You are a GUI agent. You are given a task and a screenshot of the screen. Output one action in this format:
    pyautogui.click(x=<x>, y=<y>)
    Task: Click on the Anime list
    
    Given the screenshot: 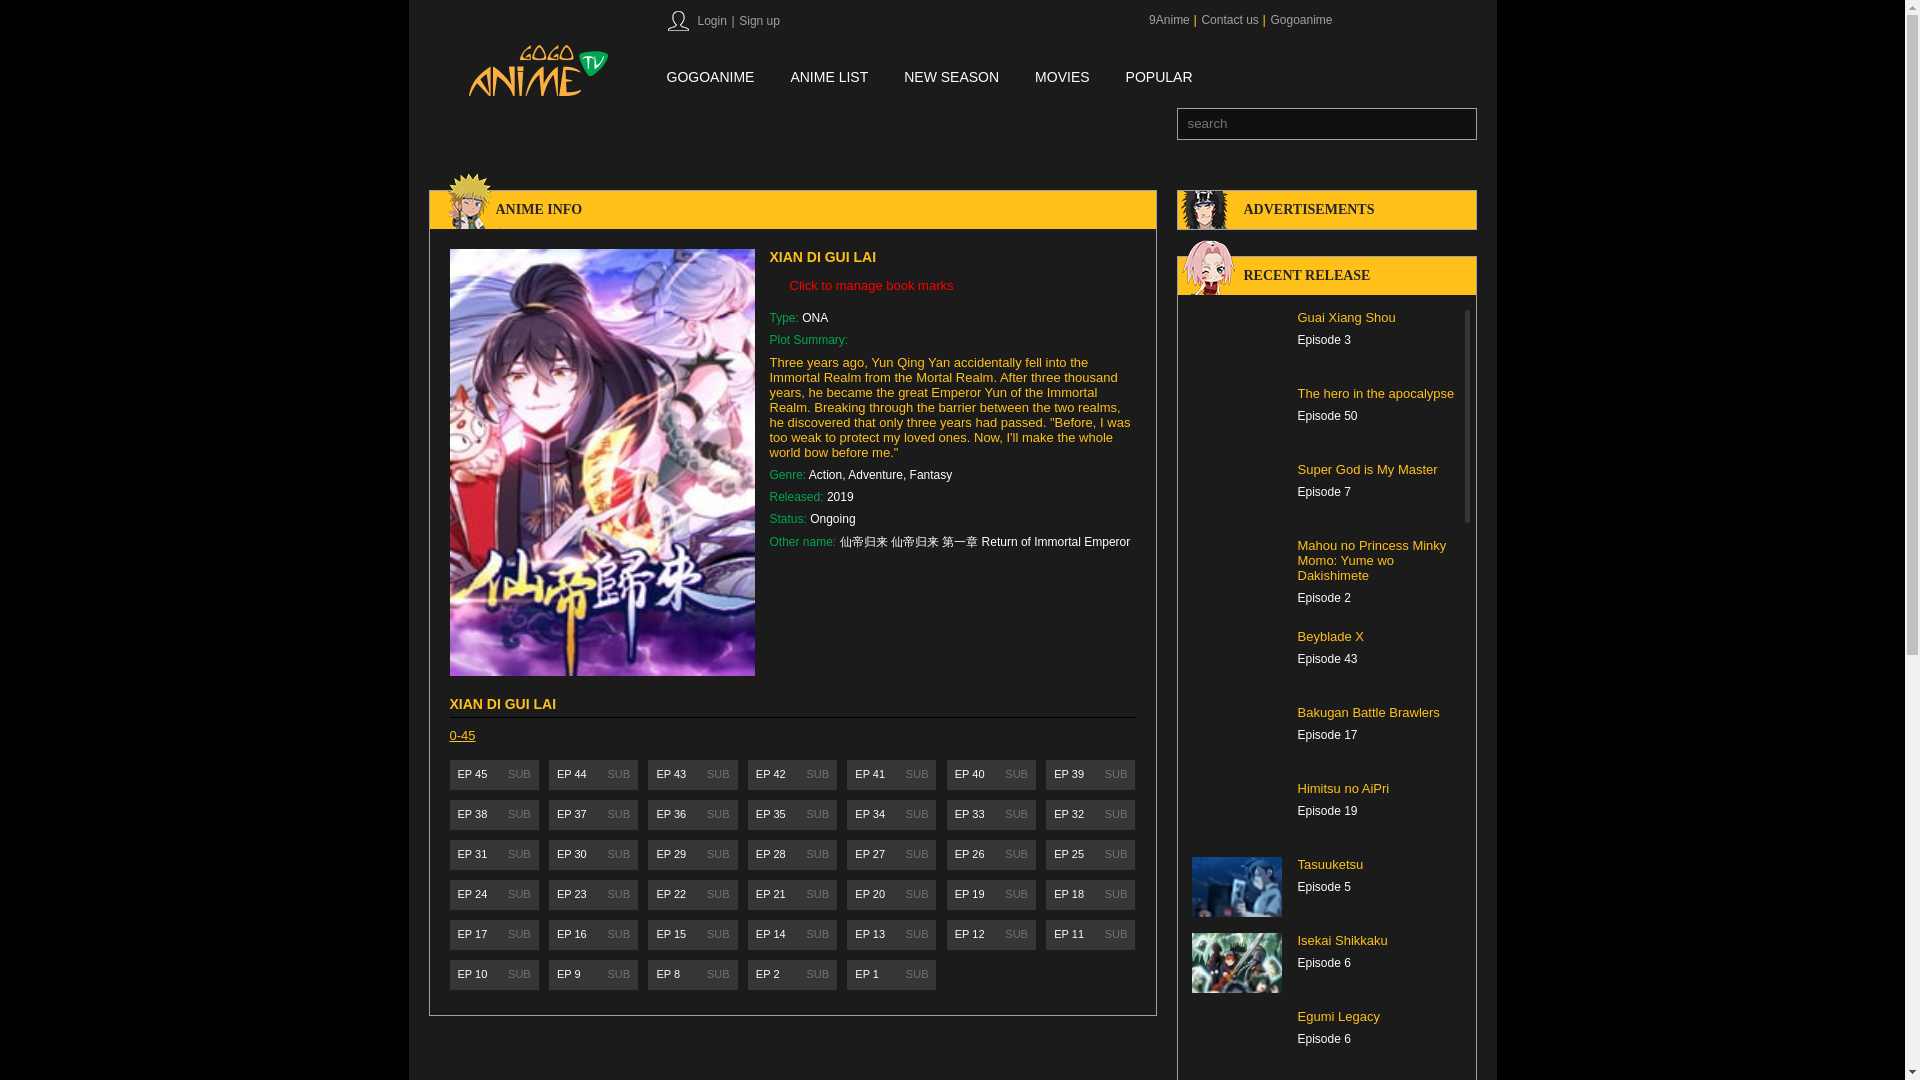 What is the action you would take?
    pyautogui.click(x=828, y=78)
    